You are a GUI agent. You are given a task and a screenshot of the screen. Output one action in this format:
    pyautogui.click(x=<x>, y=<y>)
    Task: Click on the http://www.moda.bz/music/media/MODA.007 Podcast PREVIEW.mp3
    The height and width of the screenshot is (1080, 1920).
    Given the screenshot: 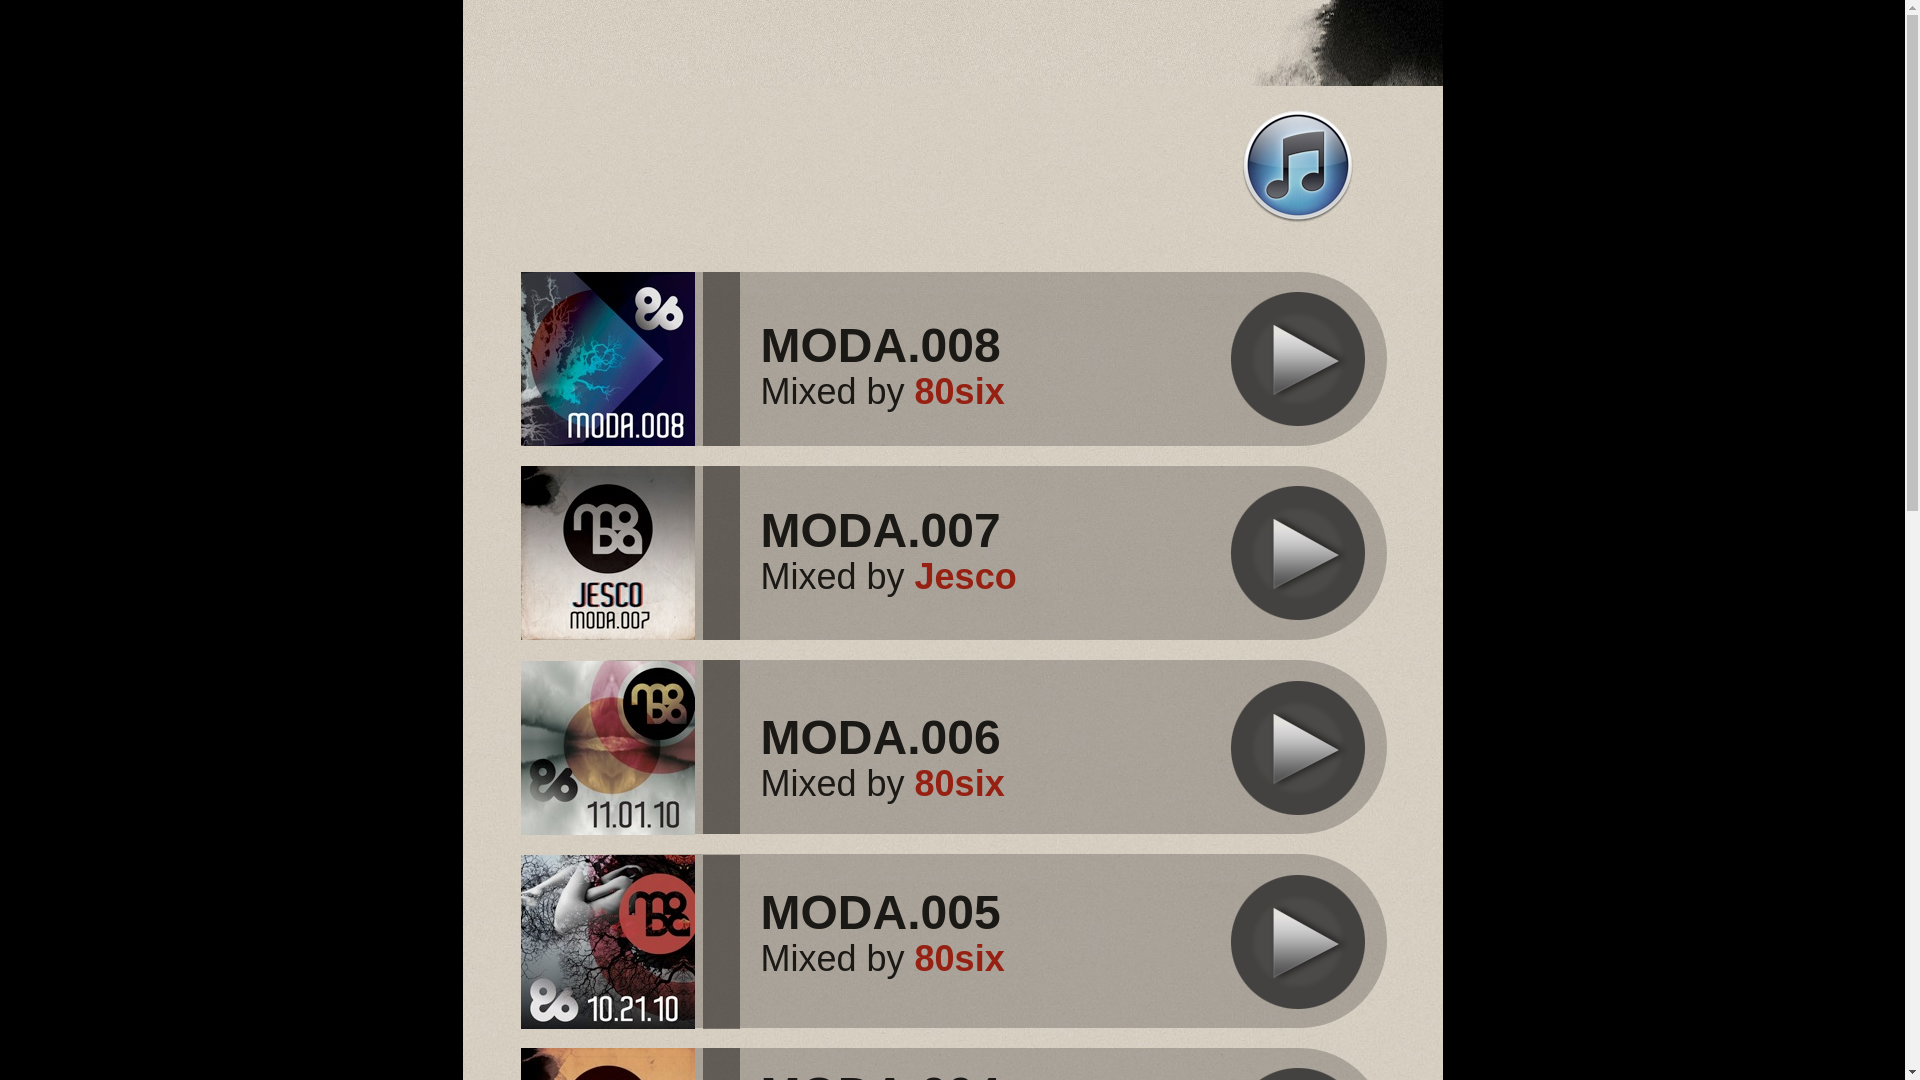 What is the action you would take?
    pyautogui.click(x=1298, y=620)
    